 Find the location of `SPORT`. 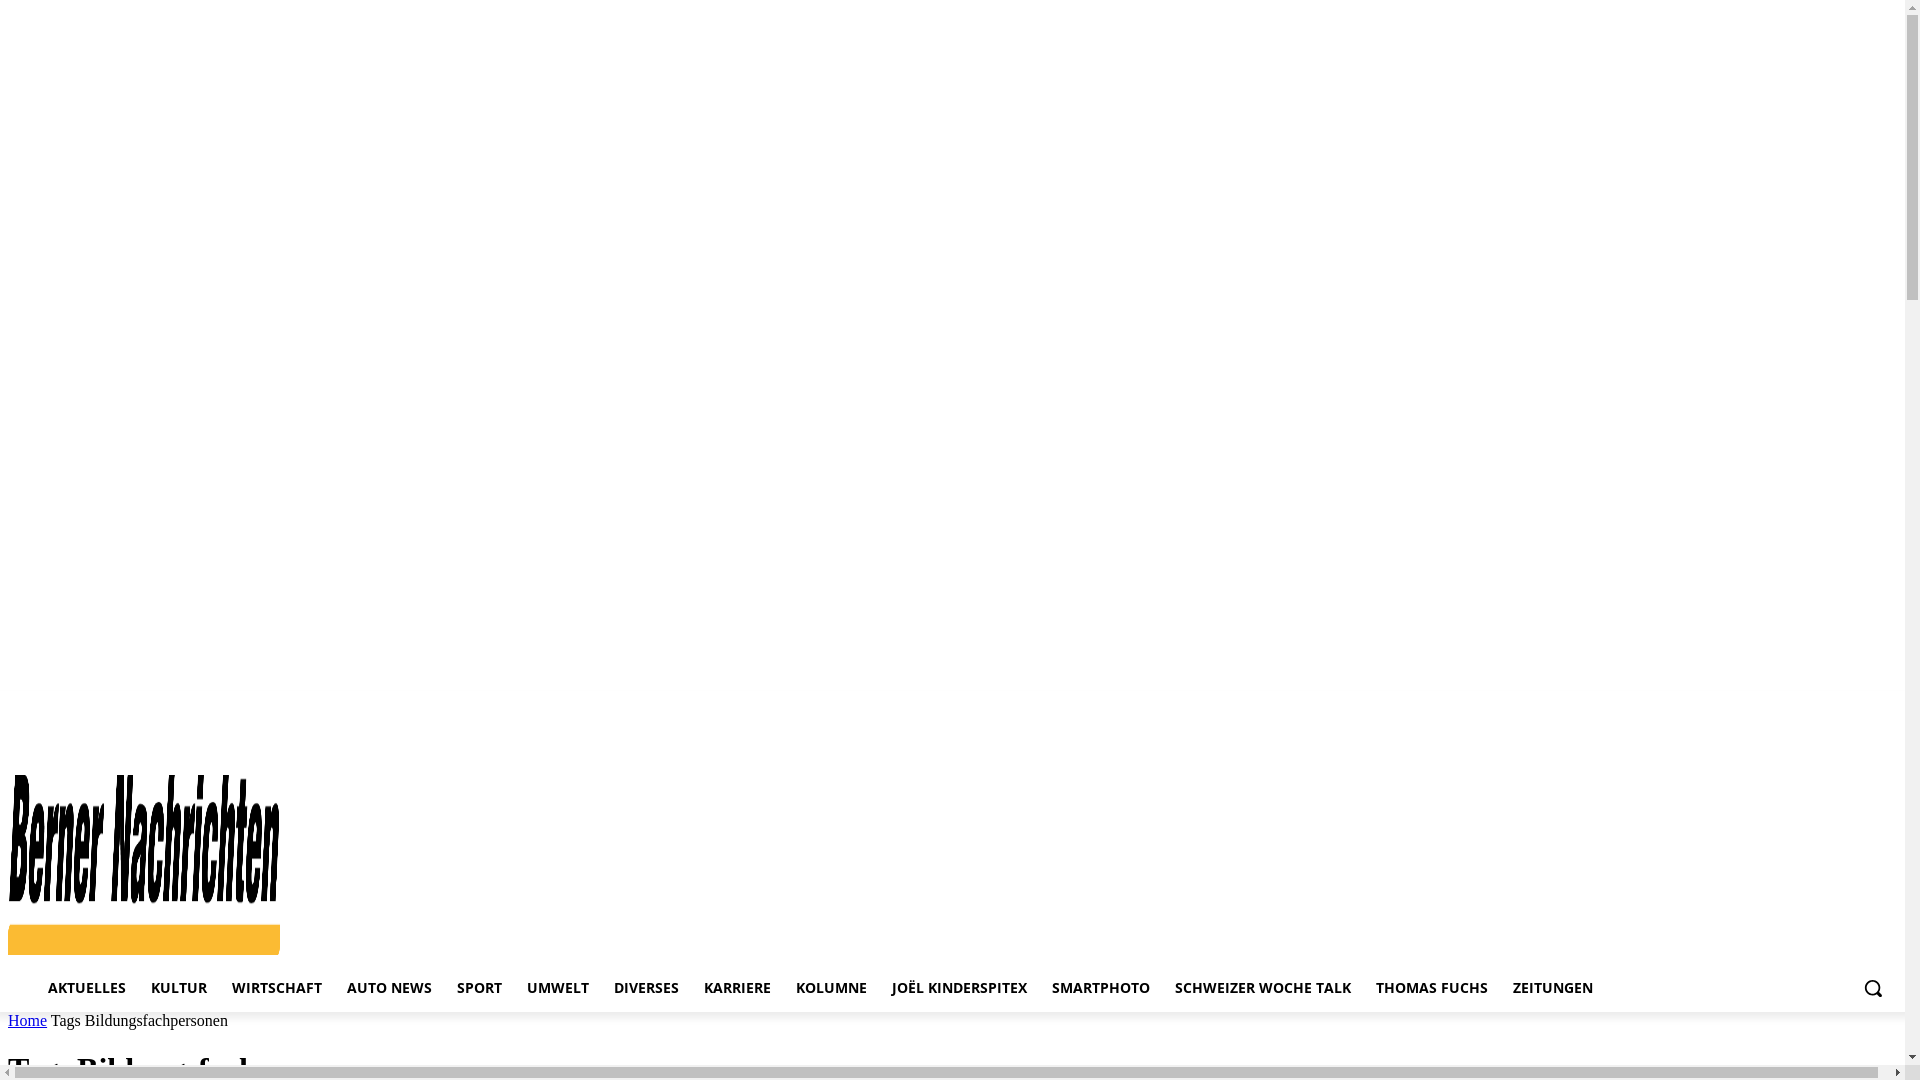

SPORT is located at coordinates (480, 988).